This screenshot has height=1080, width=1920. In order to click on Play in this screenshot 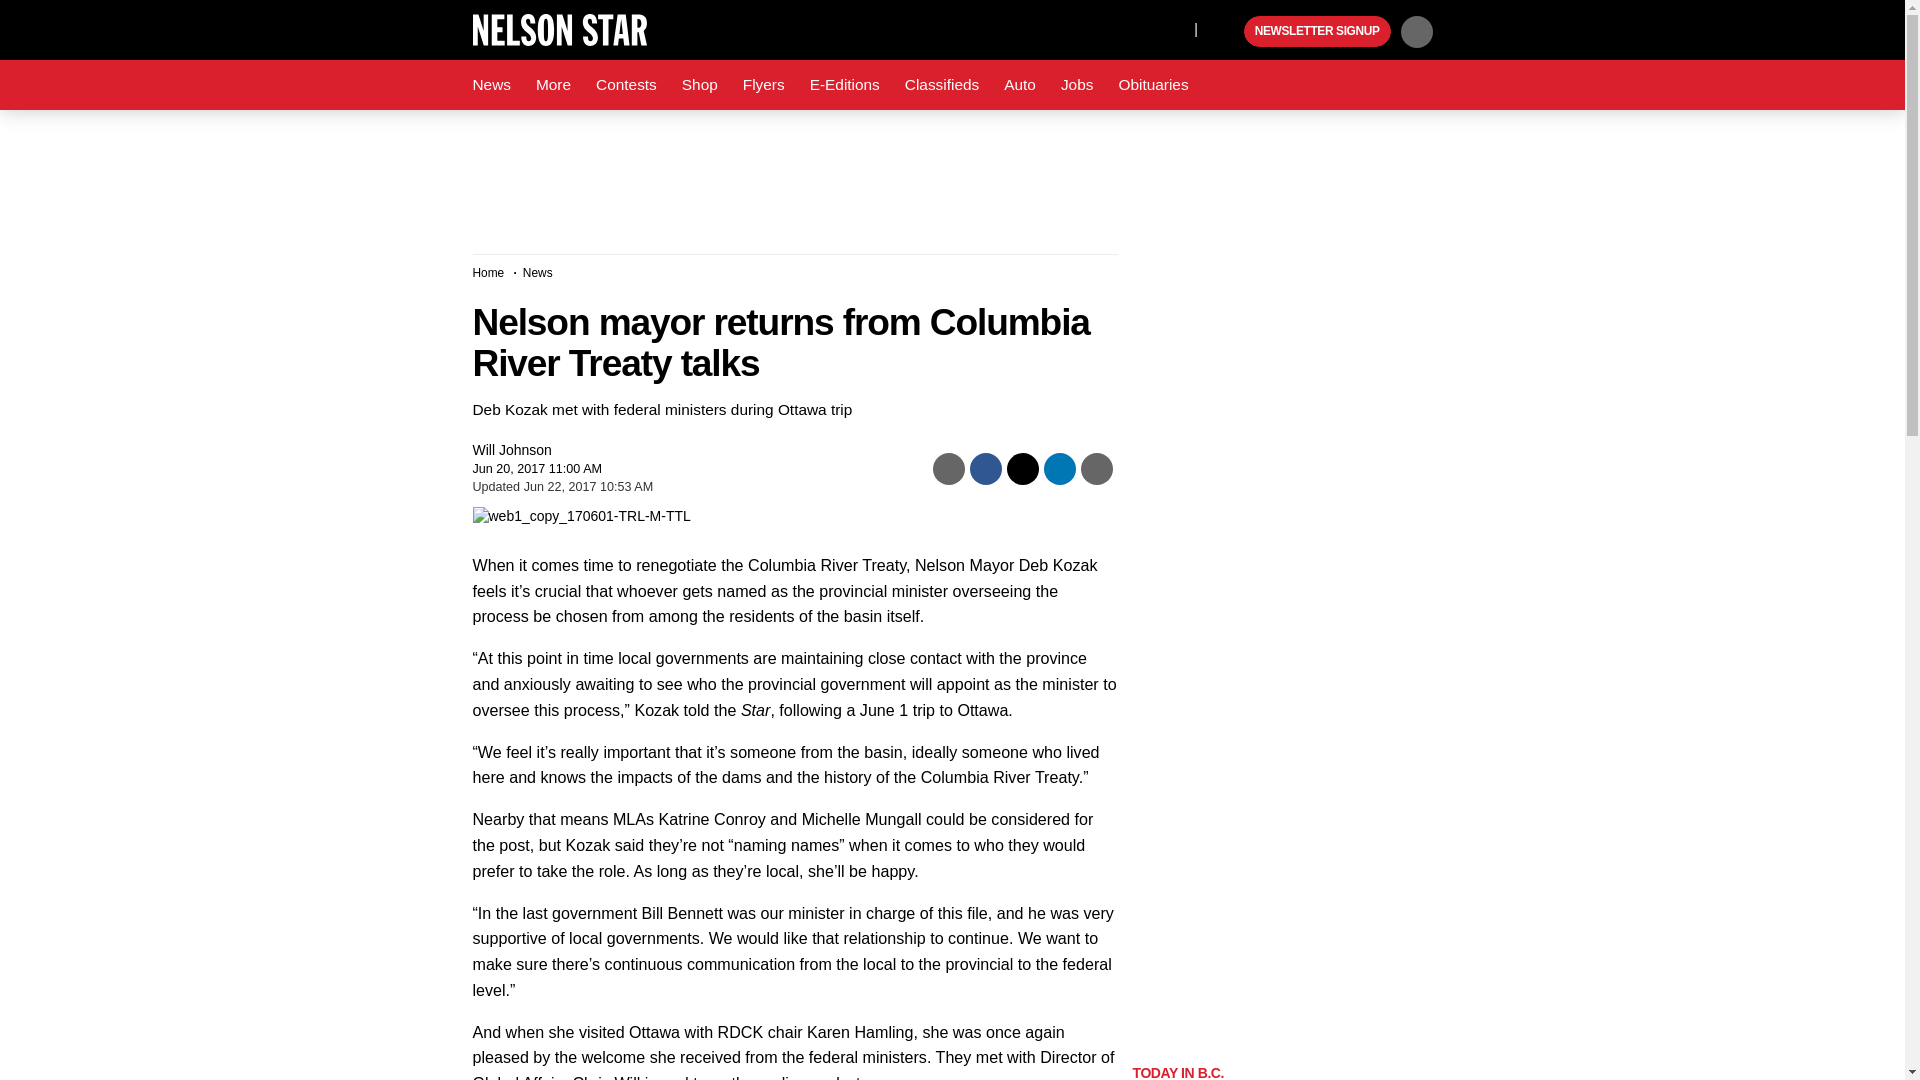, I will do `click(1226, 32)`.